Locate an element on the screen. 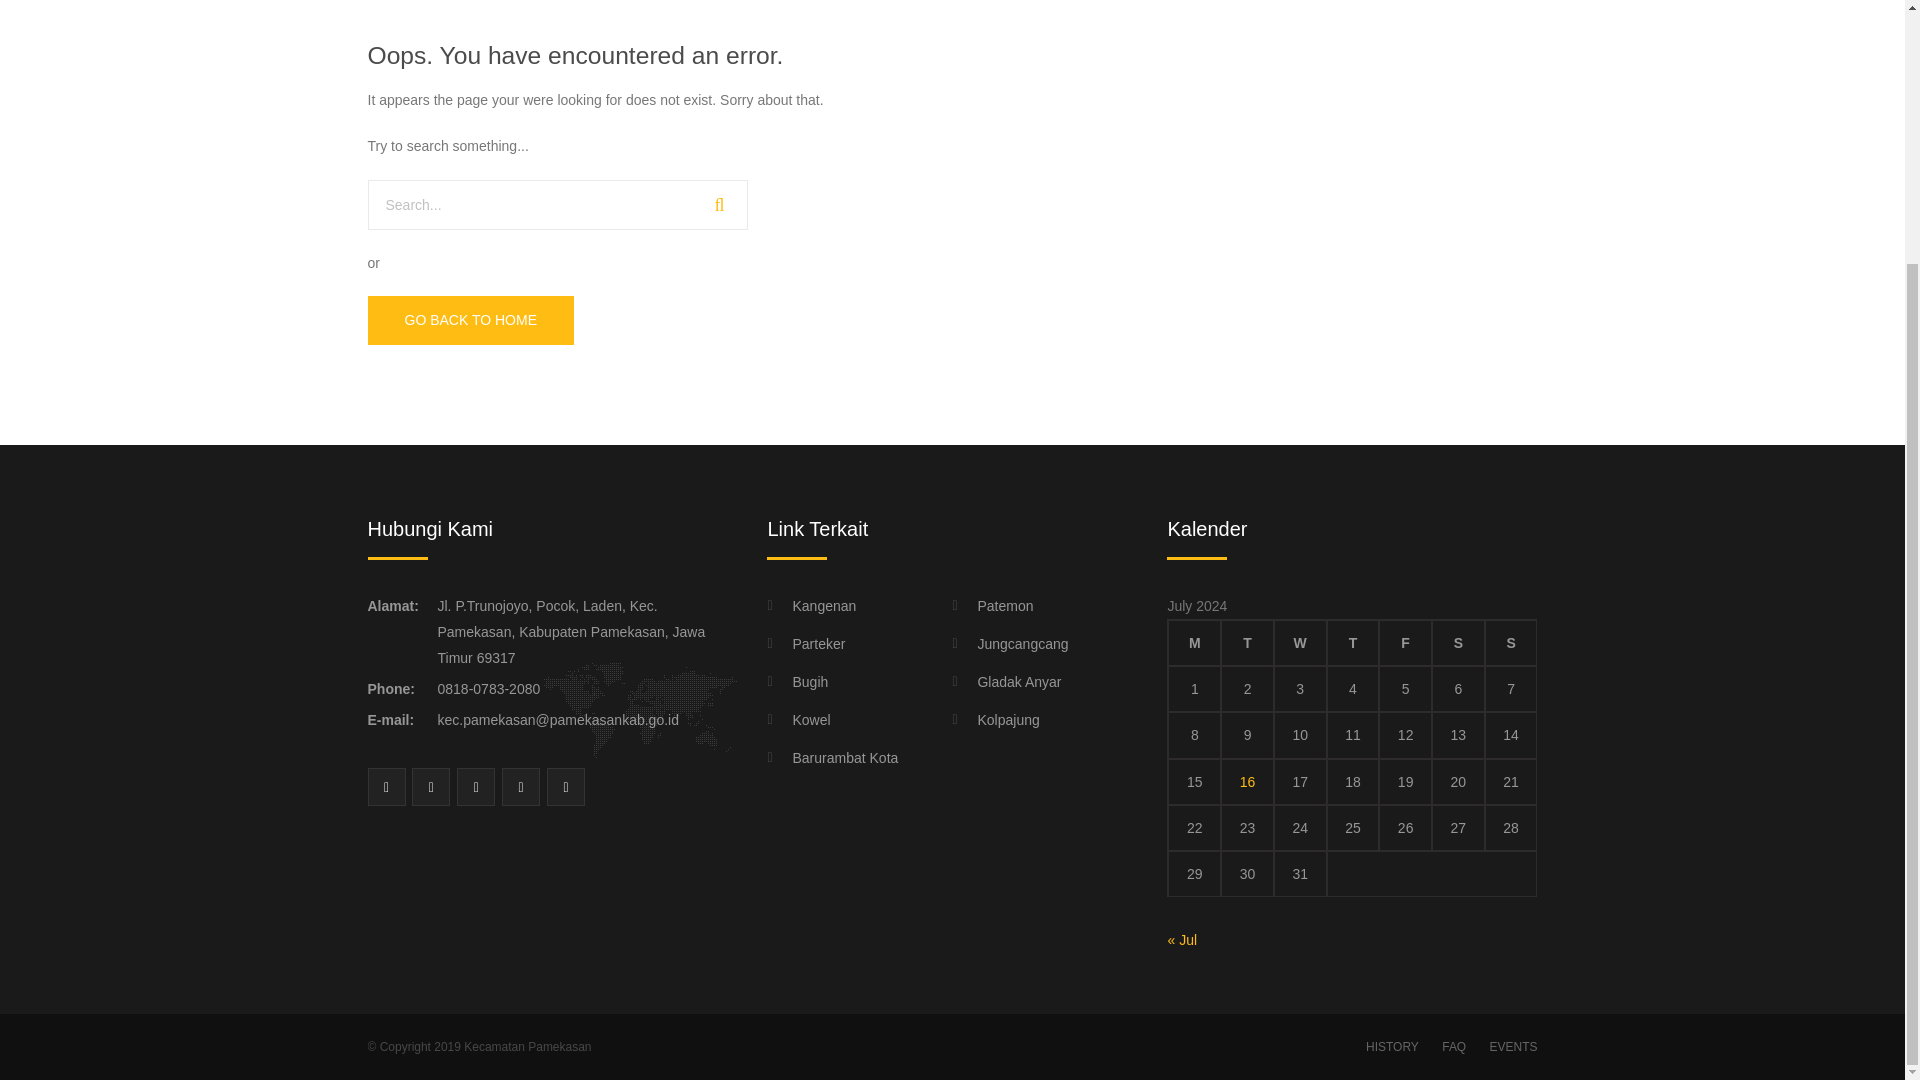 This screenshot has height=1080, width=1920. Sunday is located at coordinates (1510, 642).